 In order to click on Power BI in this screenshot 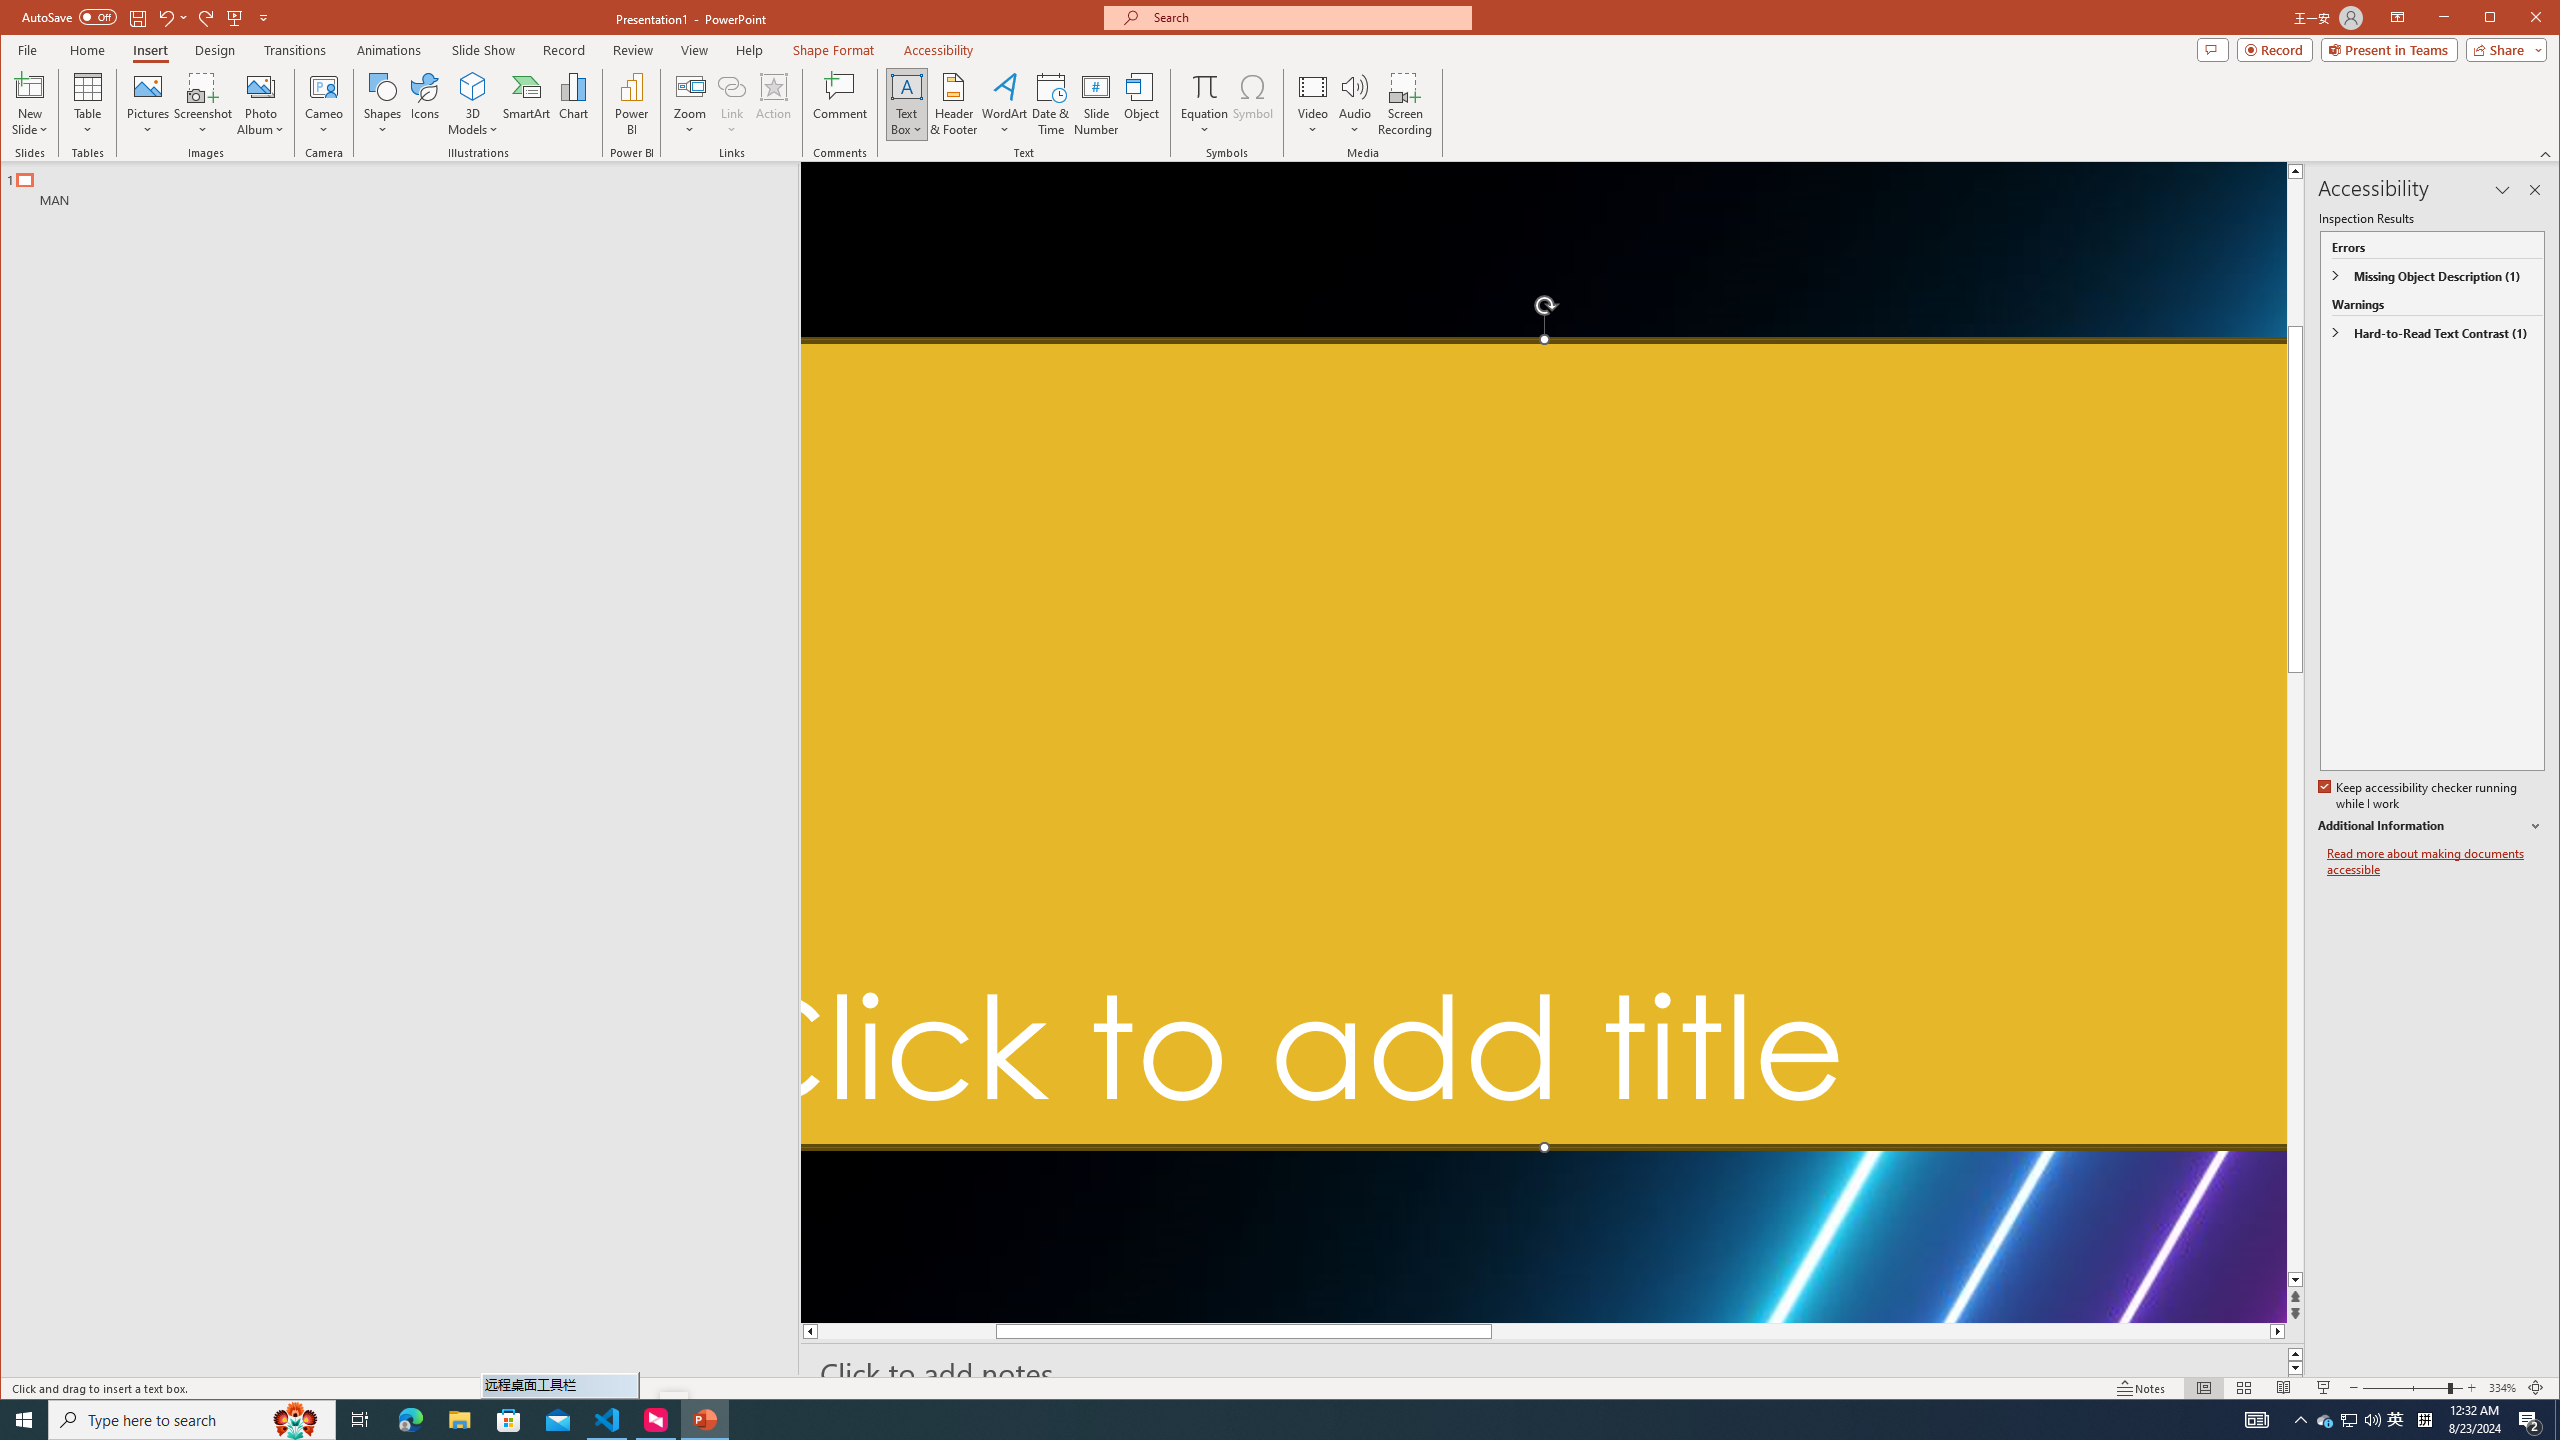, I will do `click(632, 104)`.